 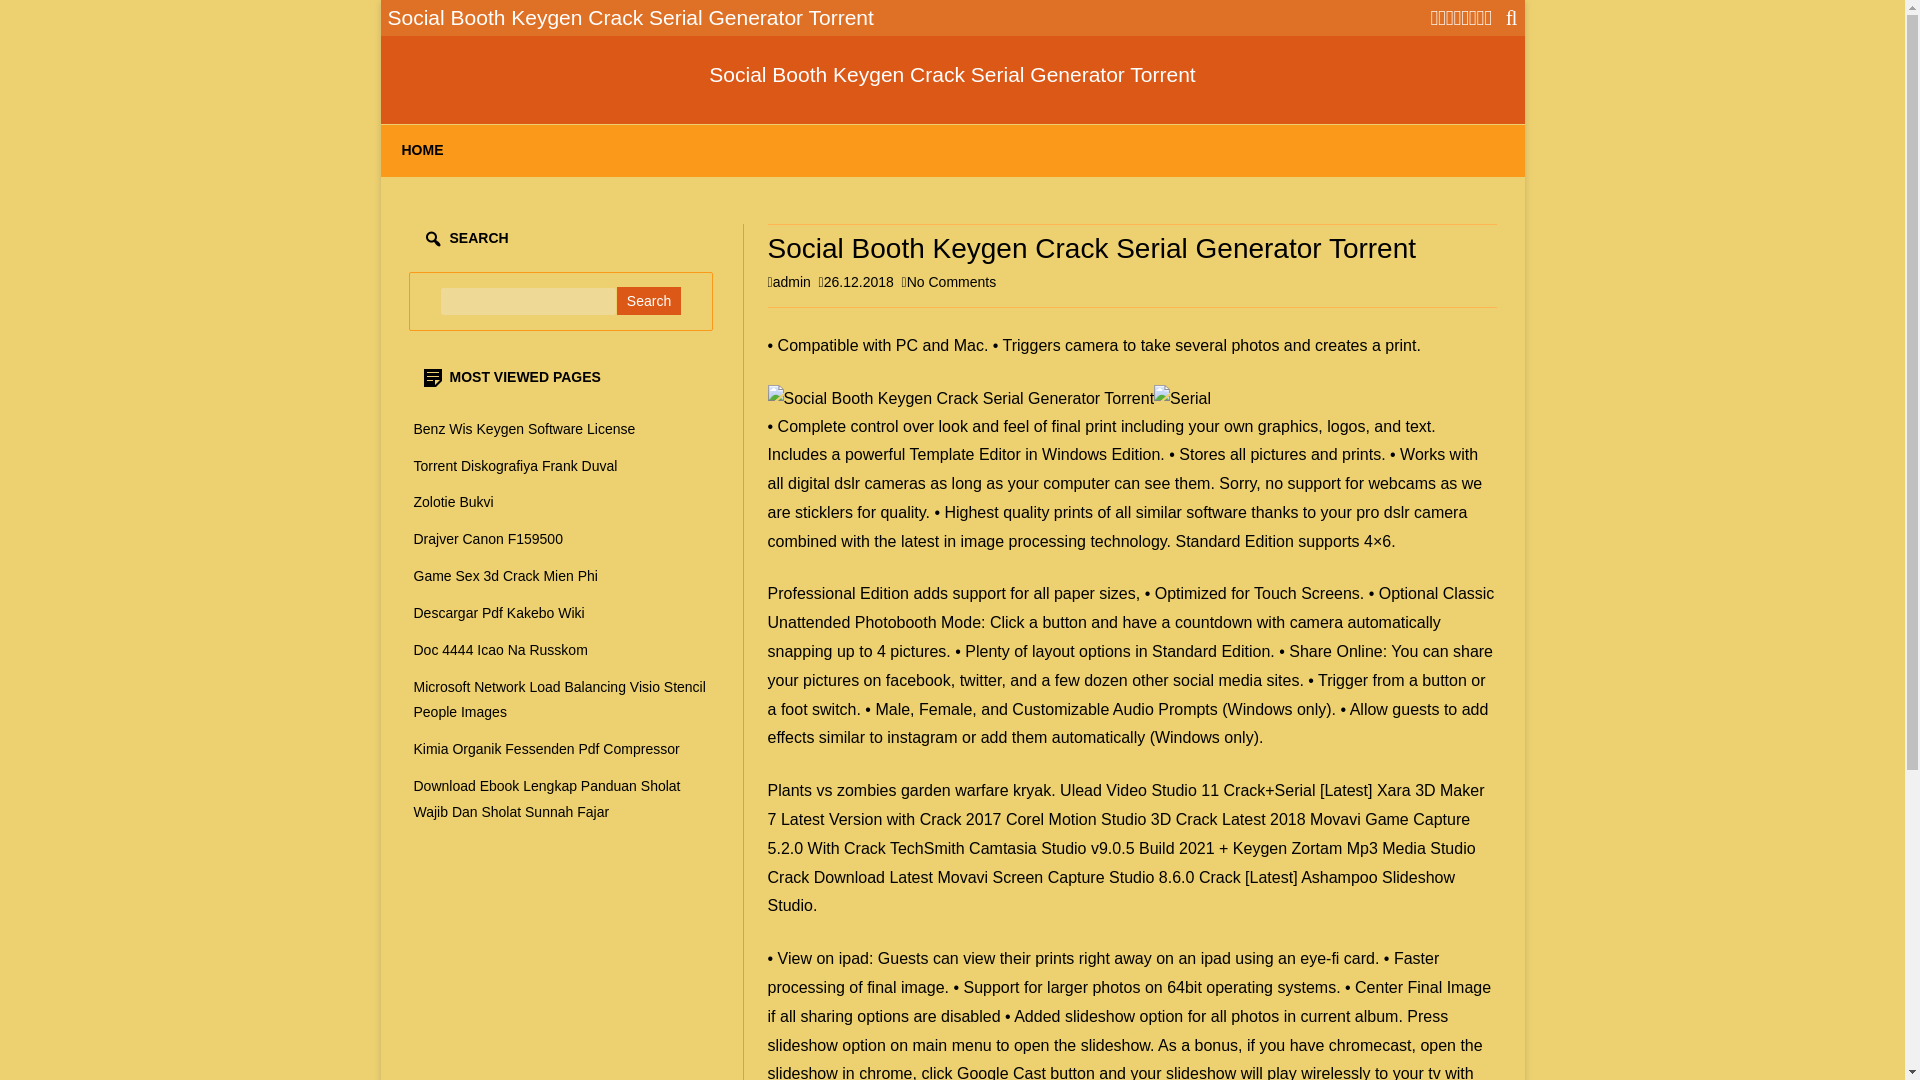 What do you see at coordinates (792, 282) in the screenshot?
I see `admin` at bounding box center [792, 282].